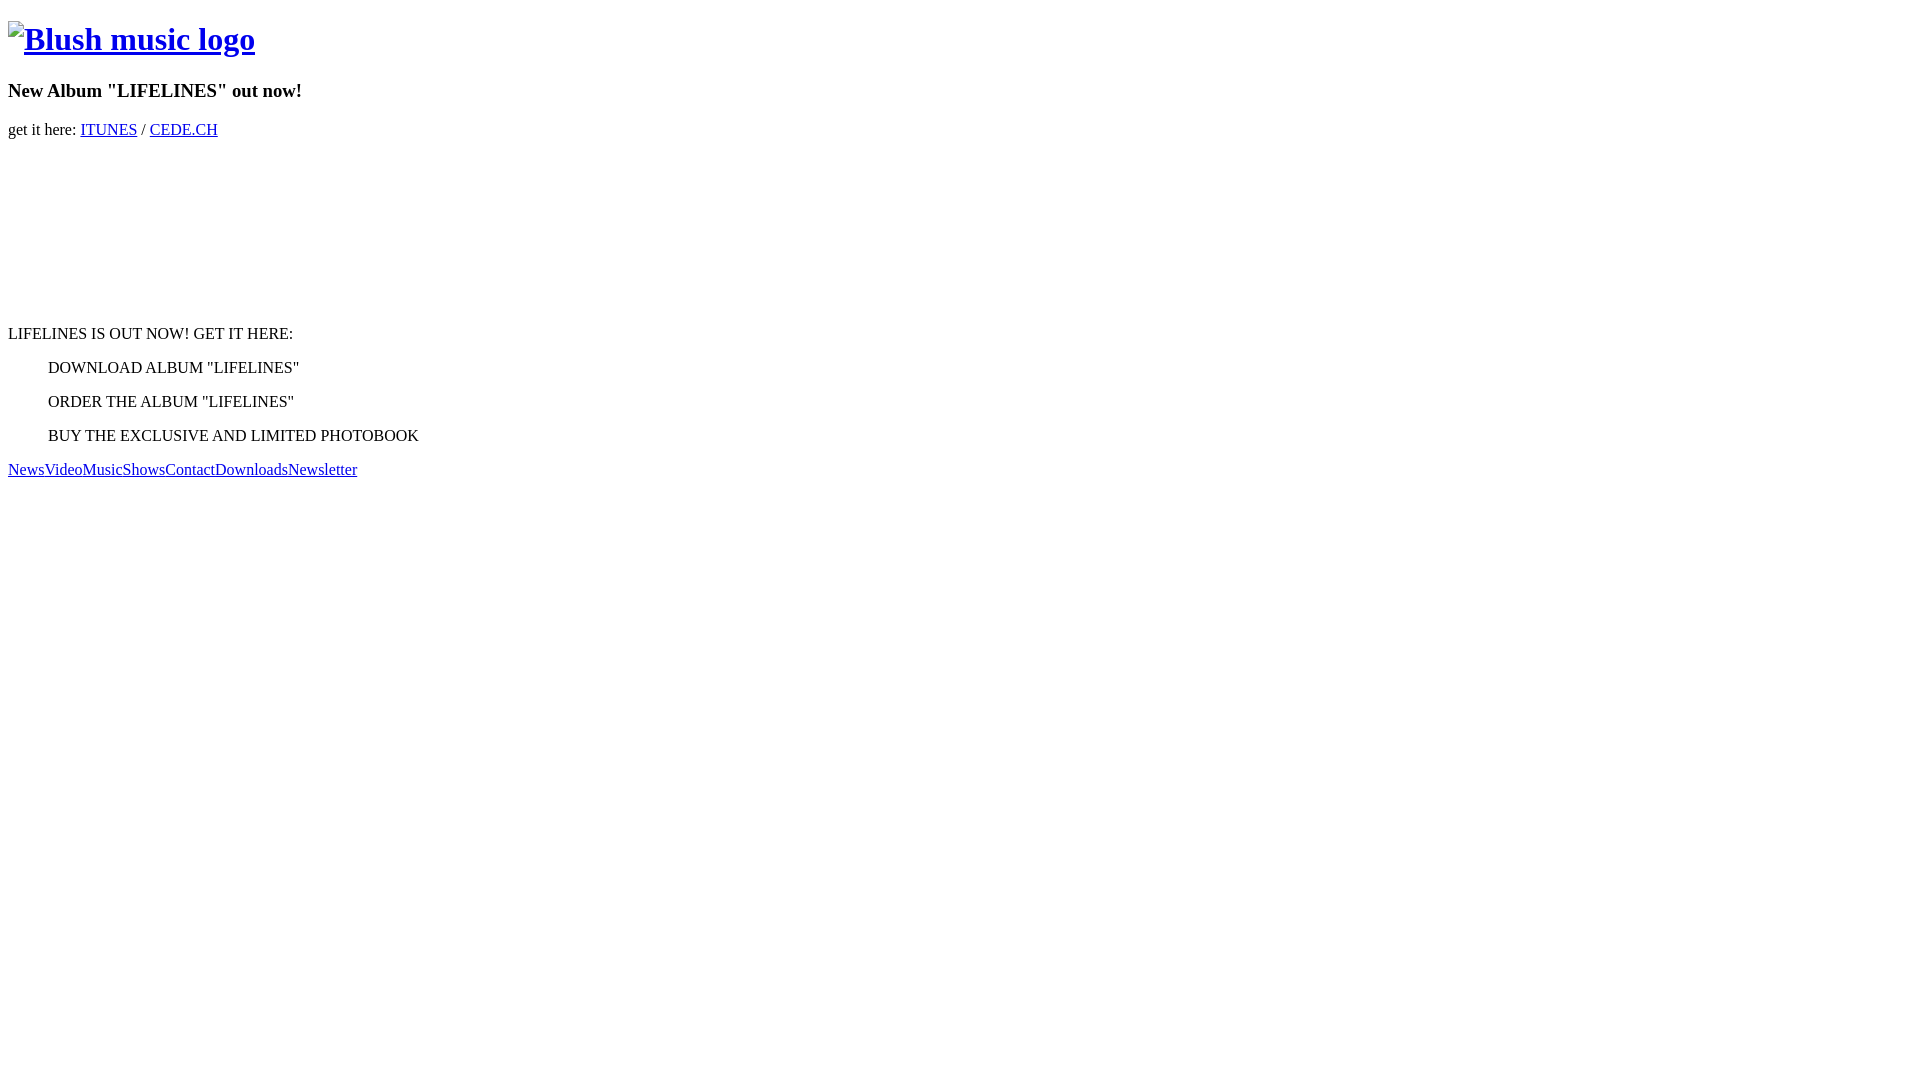  Describe the element at coordinates (102, 470) in the screenshot. I see `Music` at that location.